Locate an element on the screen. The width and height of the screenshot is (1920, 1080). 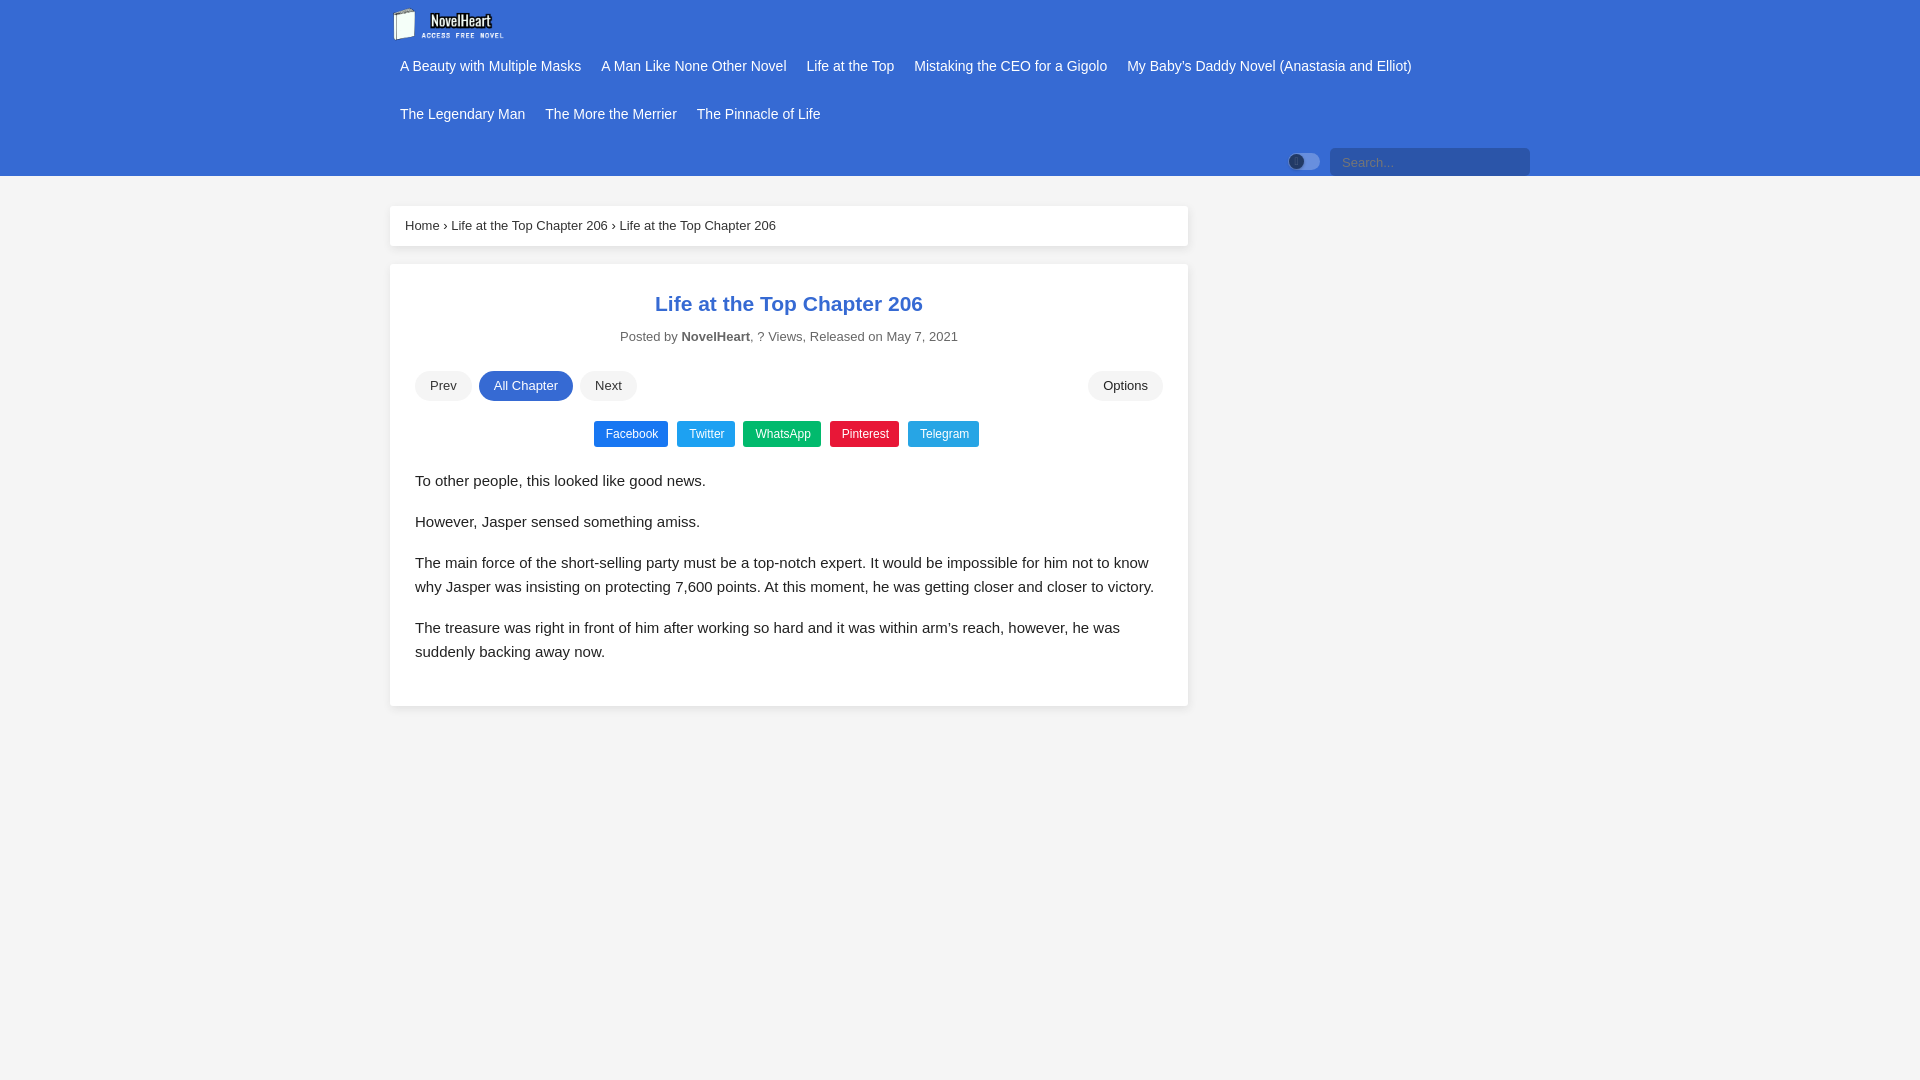
A Beauty with Multiple Masks is located at coordinates (490, 66).